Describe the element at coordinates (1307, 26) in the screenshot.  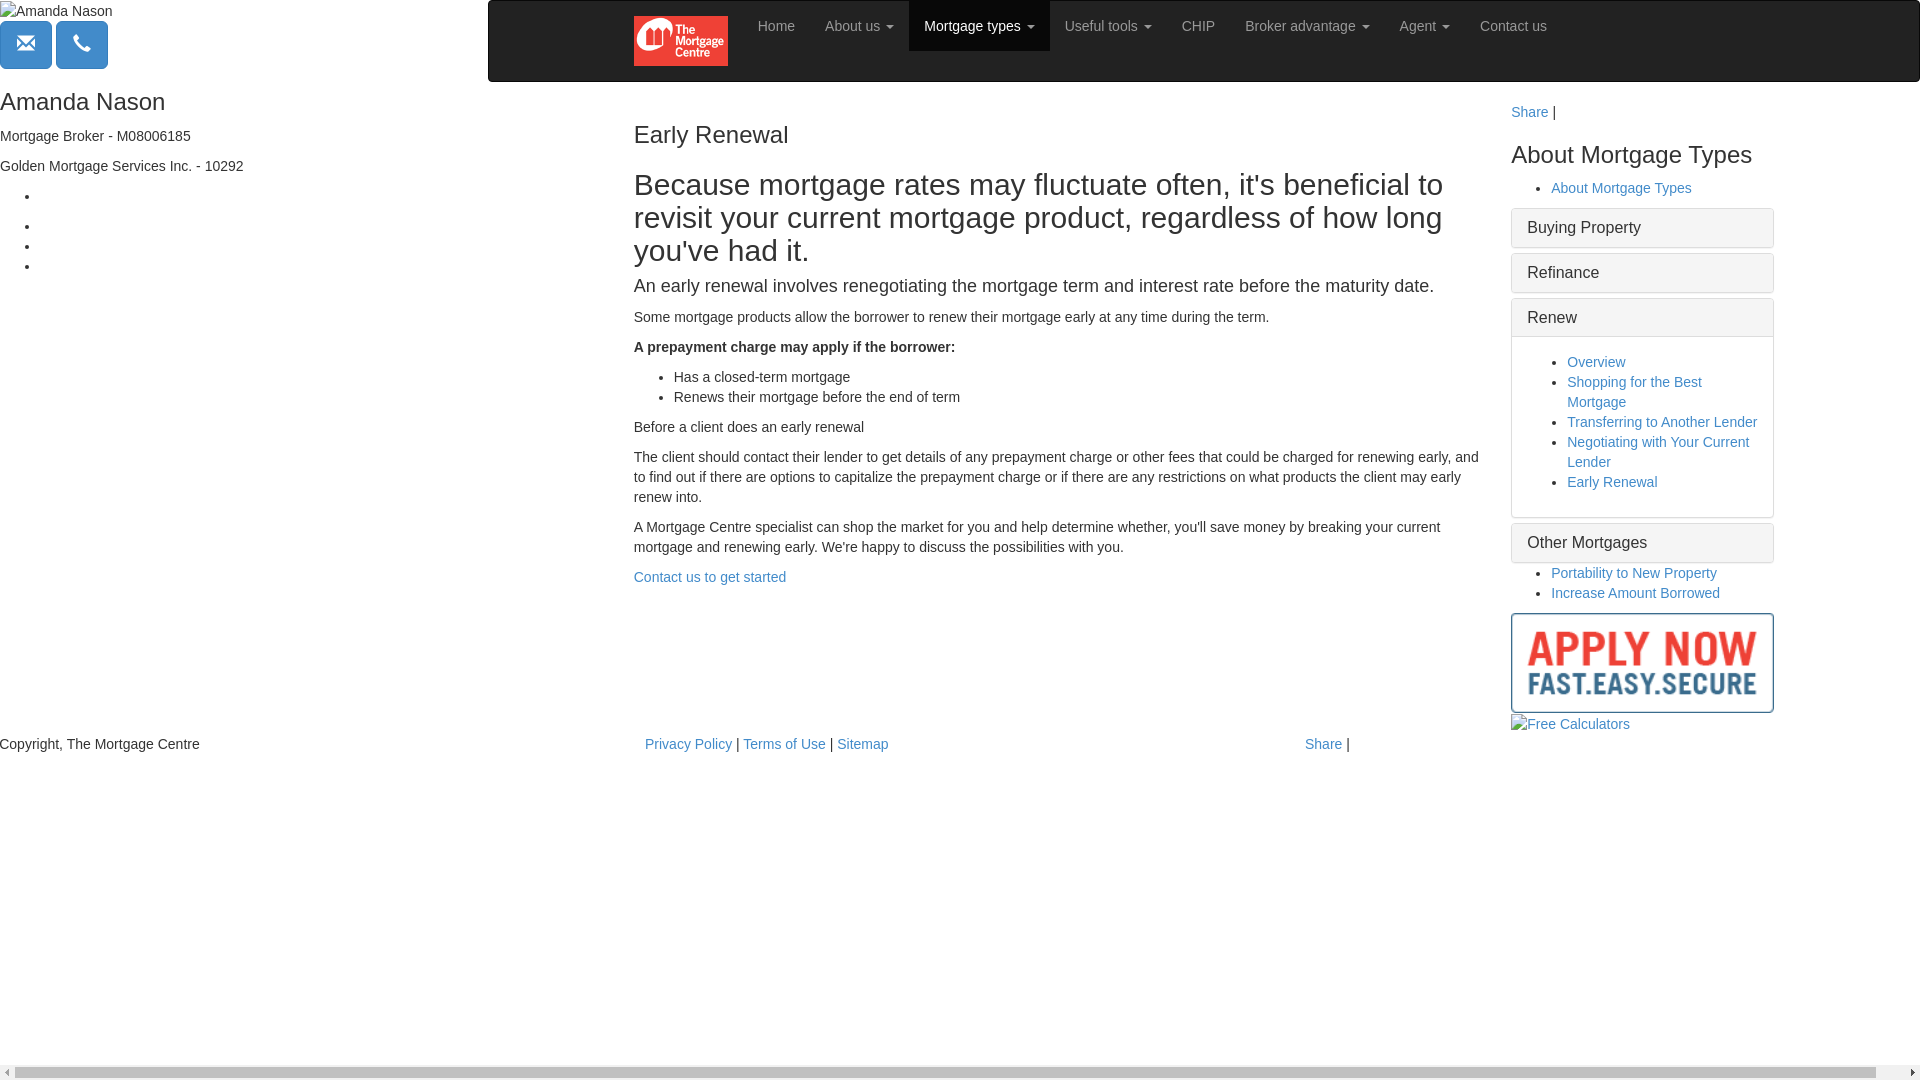
I see `Broker advantage` at that location.